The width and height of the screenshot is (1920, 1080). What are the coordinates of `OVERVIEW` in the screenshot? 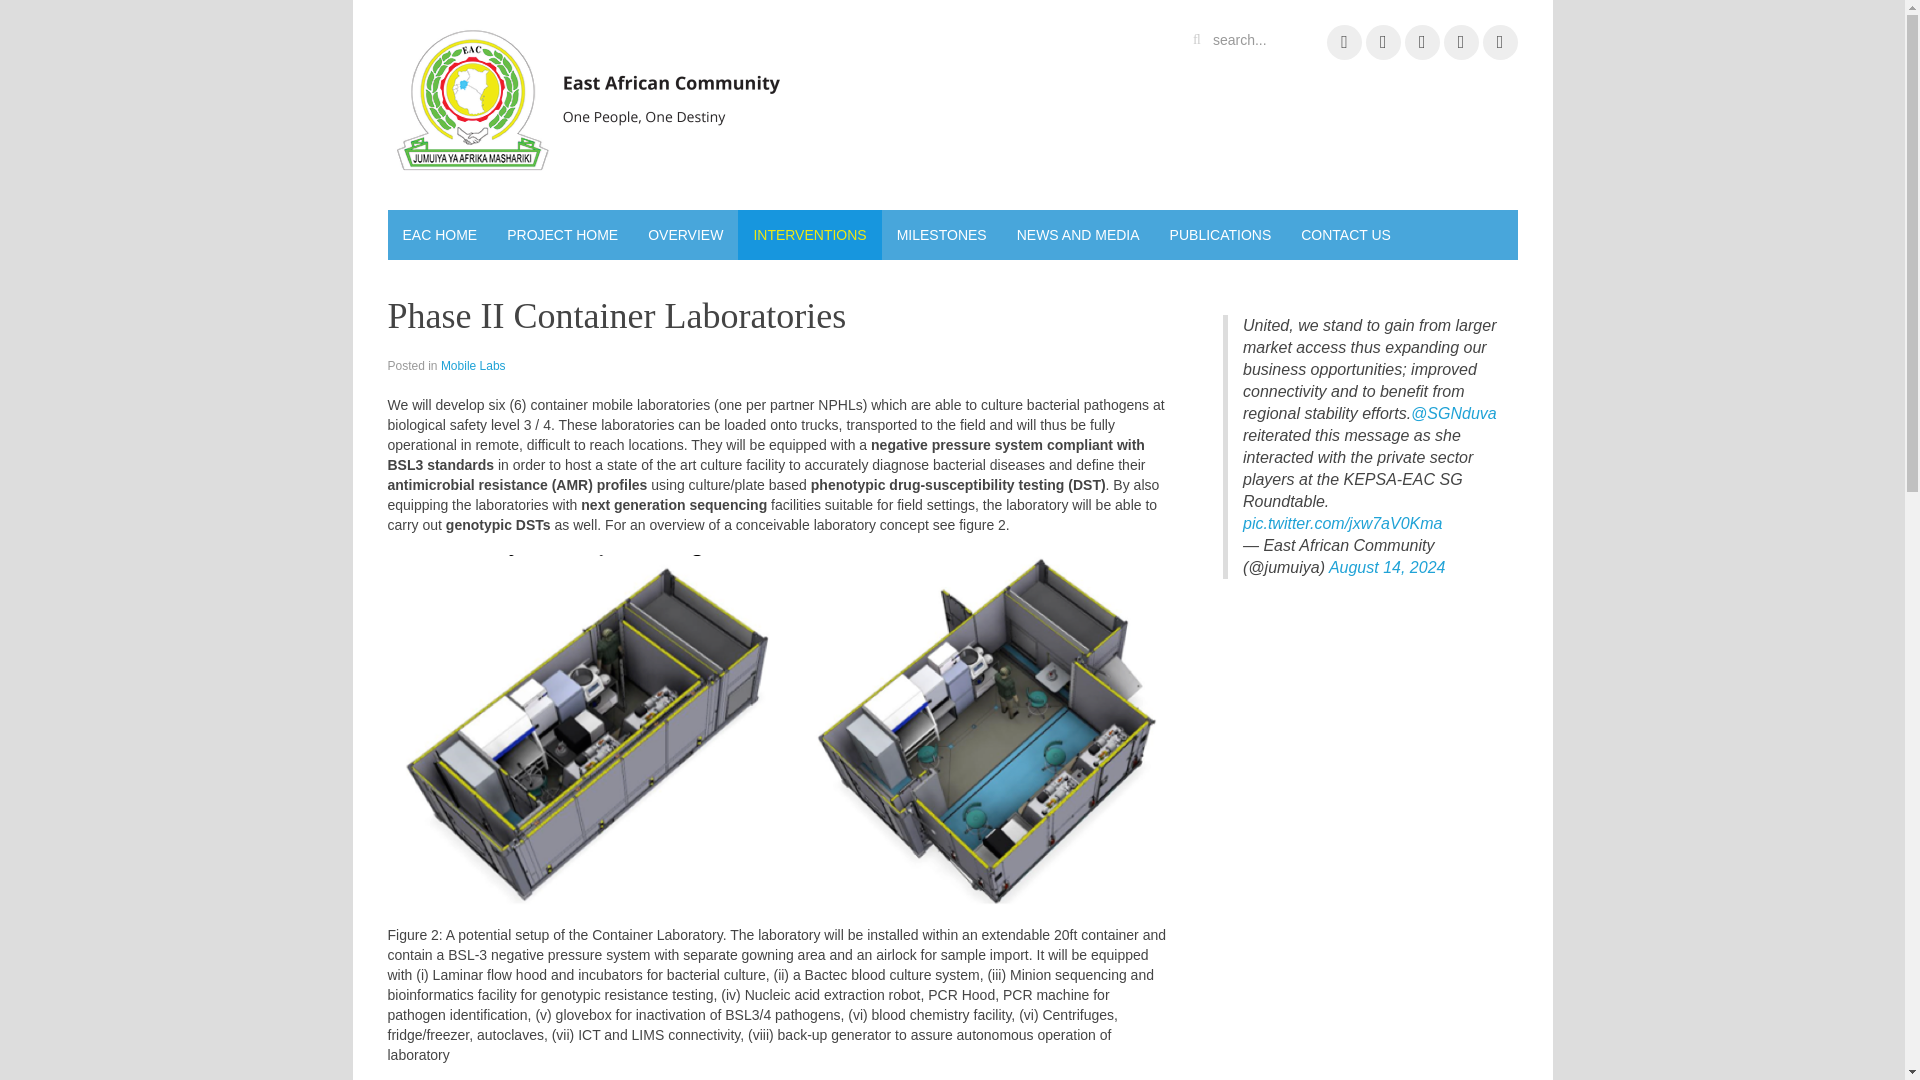 It's located at (685, 234).